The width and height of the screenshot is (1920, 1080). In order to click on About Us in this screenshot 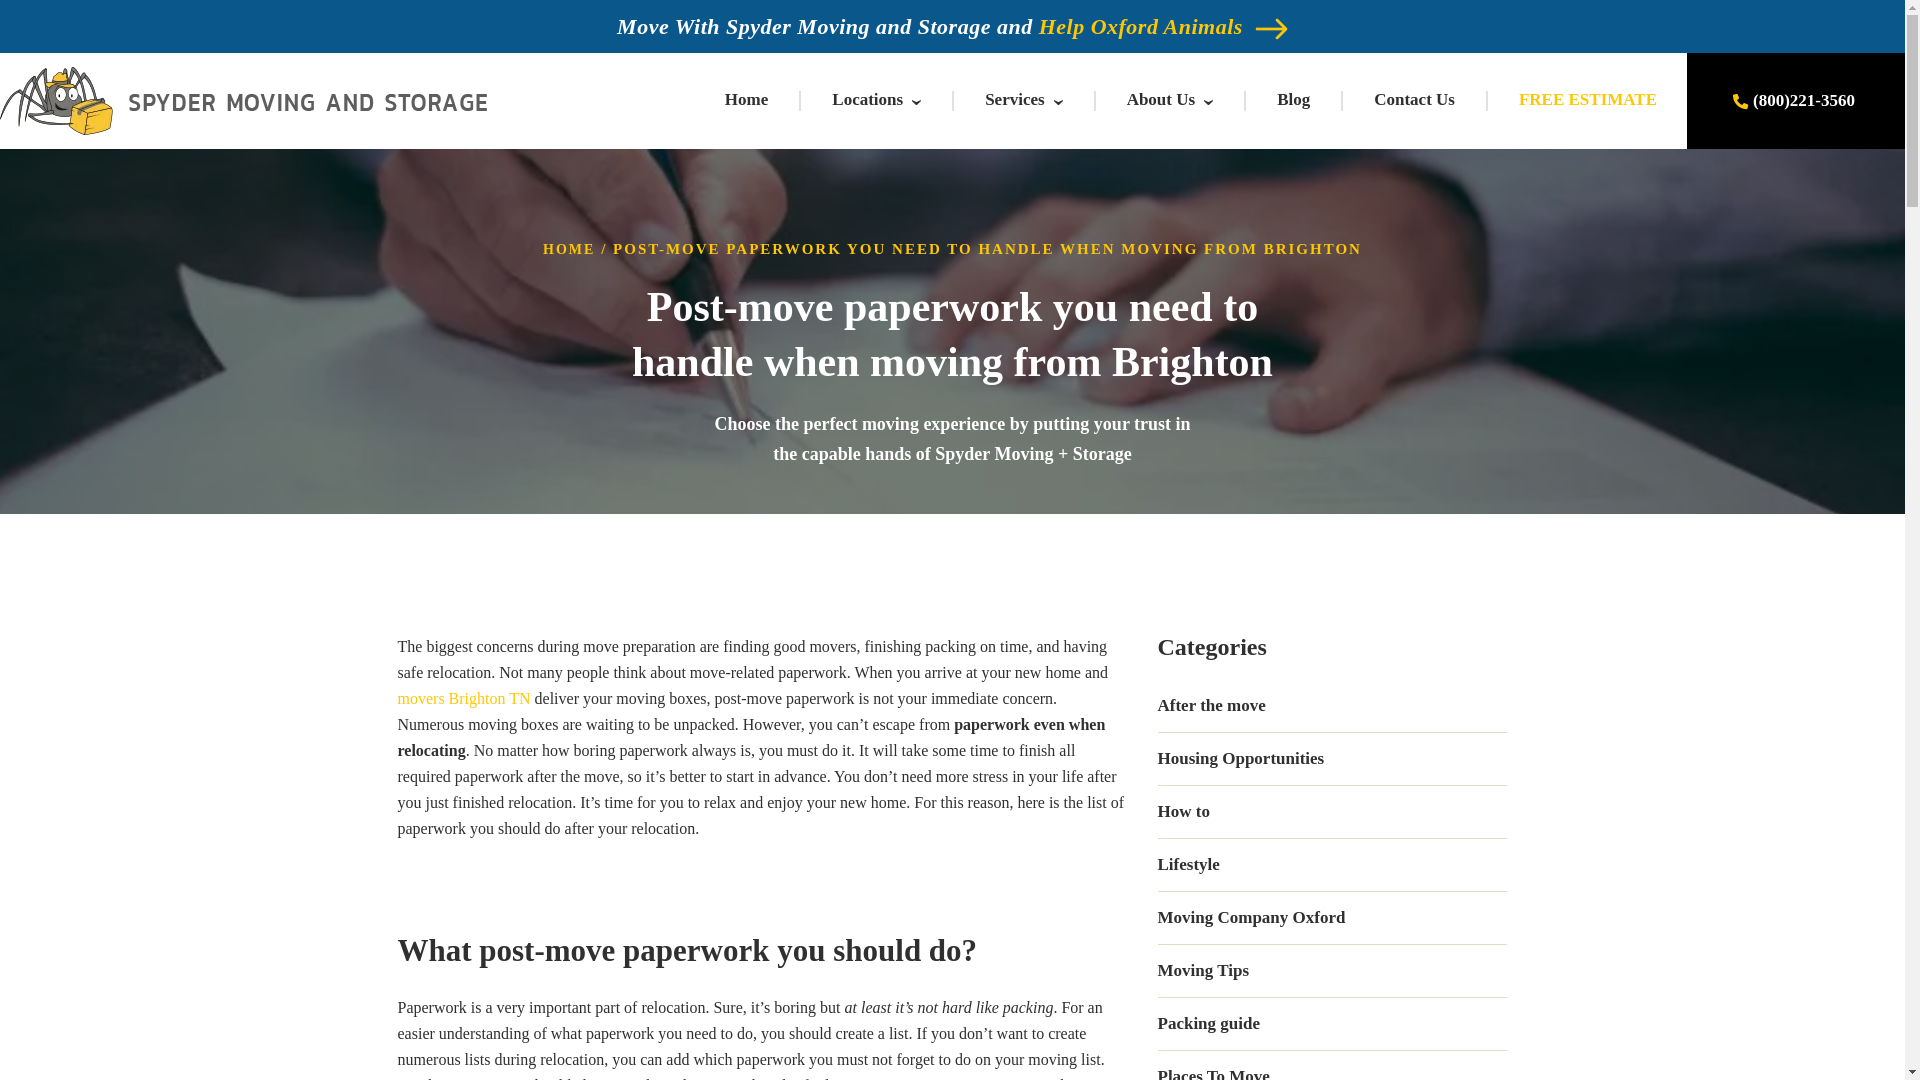, I will do `click(1162, 99)`.